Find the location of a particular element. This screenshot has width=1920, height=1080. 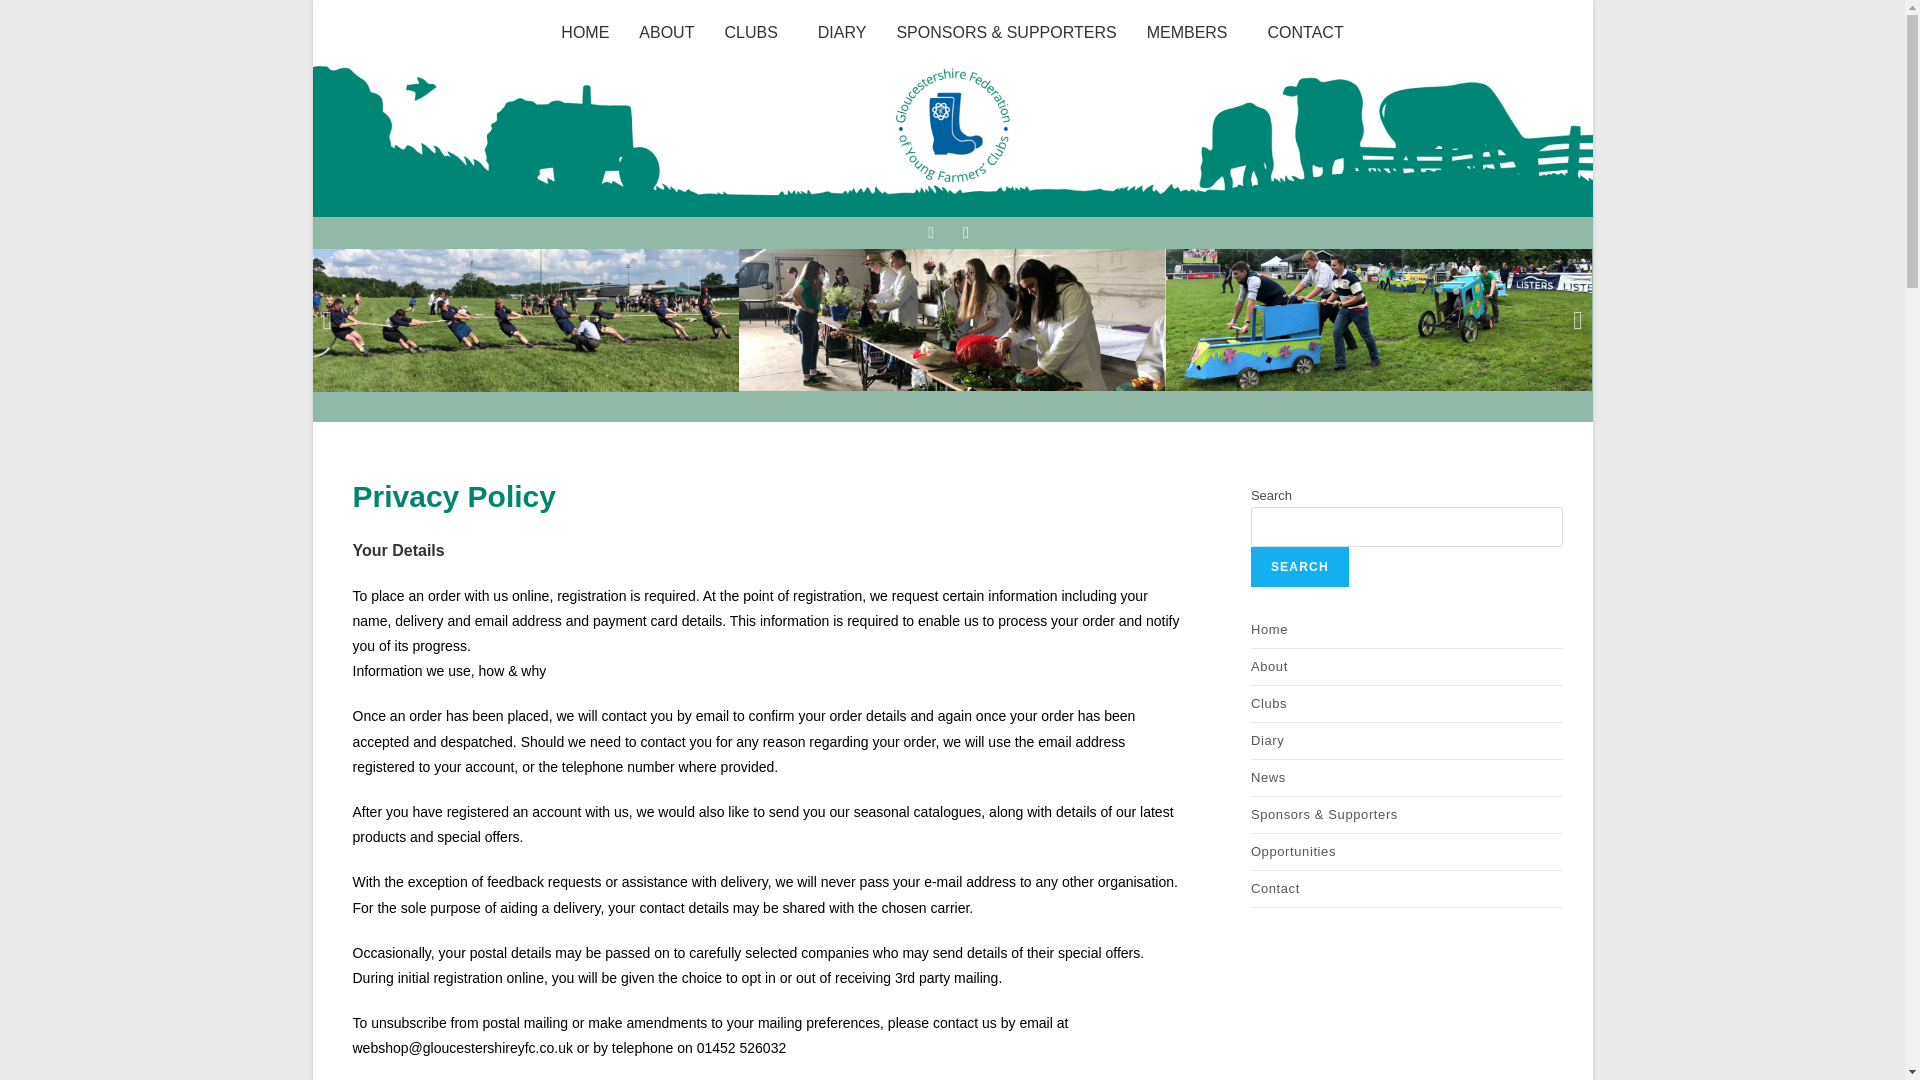

Contact is located at coordinates (1406, 888).